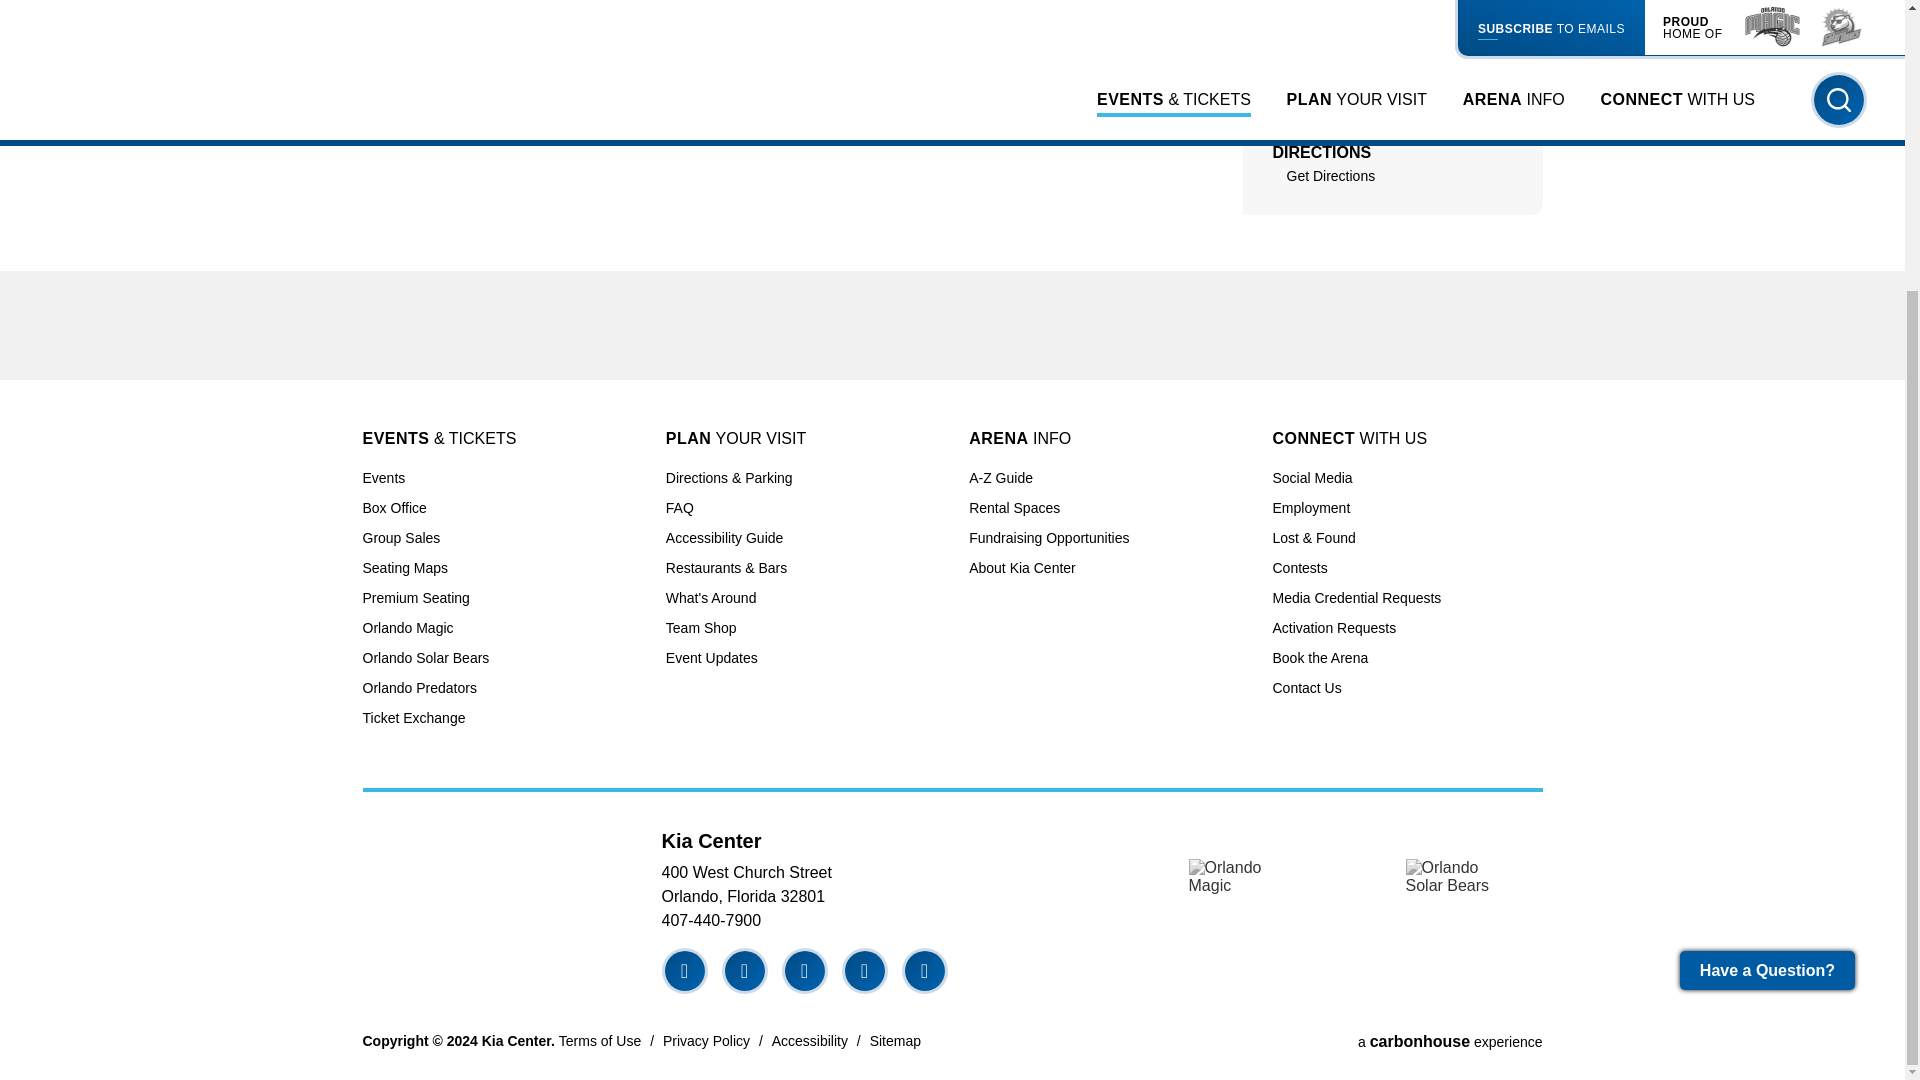 The height and width of the screenshot is (1080, 1920). Describe the element at coordinates (685, 970) in the screenshot. I see `Facebook` at that location.